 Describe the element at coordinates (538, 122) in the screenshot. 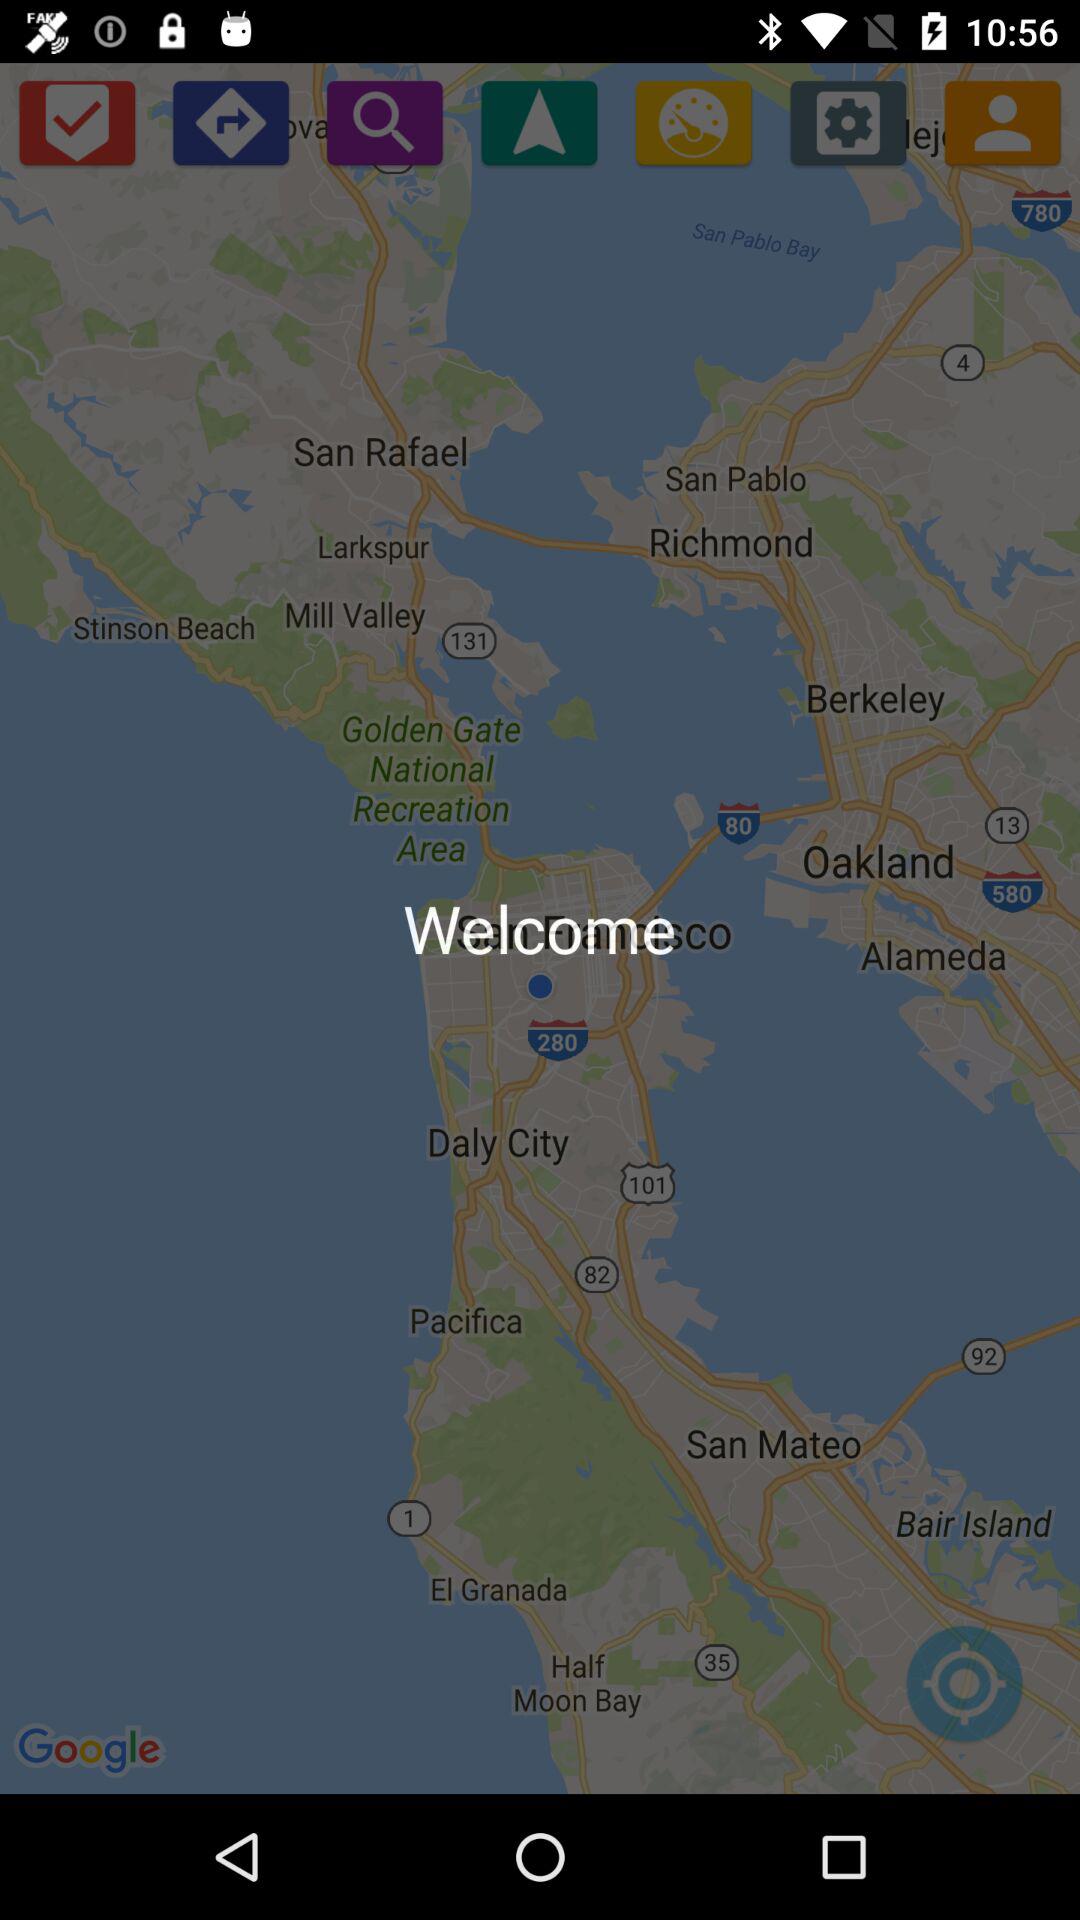

I see `choose app above welcome icon` at that location.